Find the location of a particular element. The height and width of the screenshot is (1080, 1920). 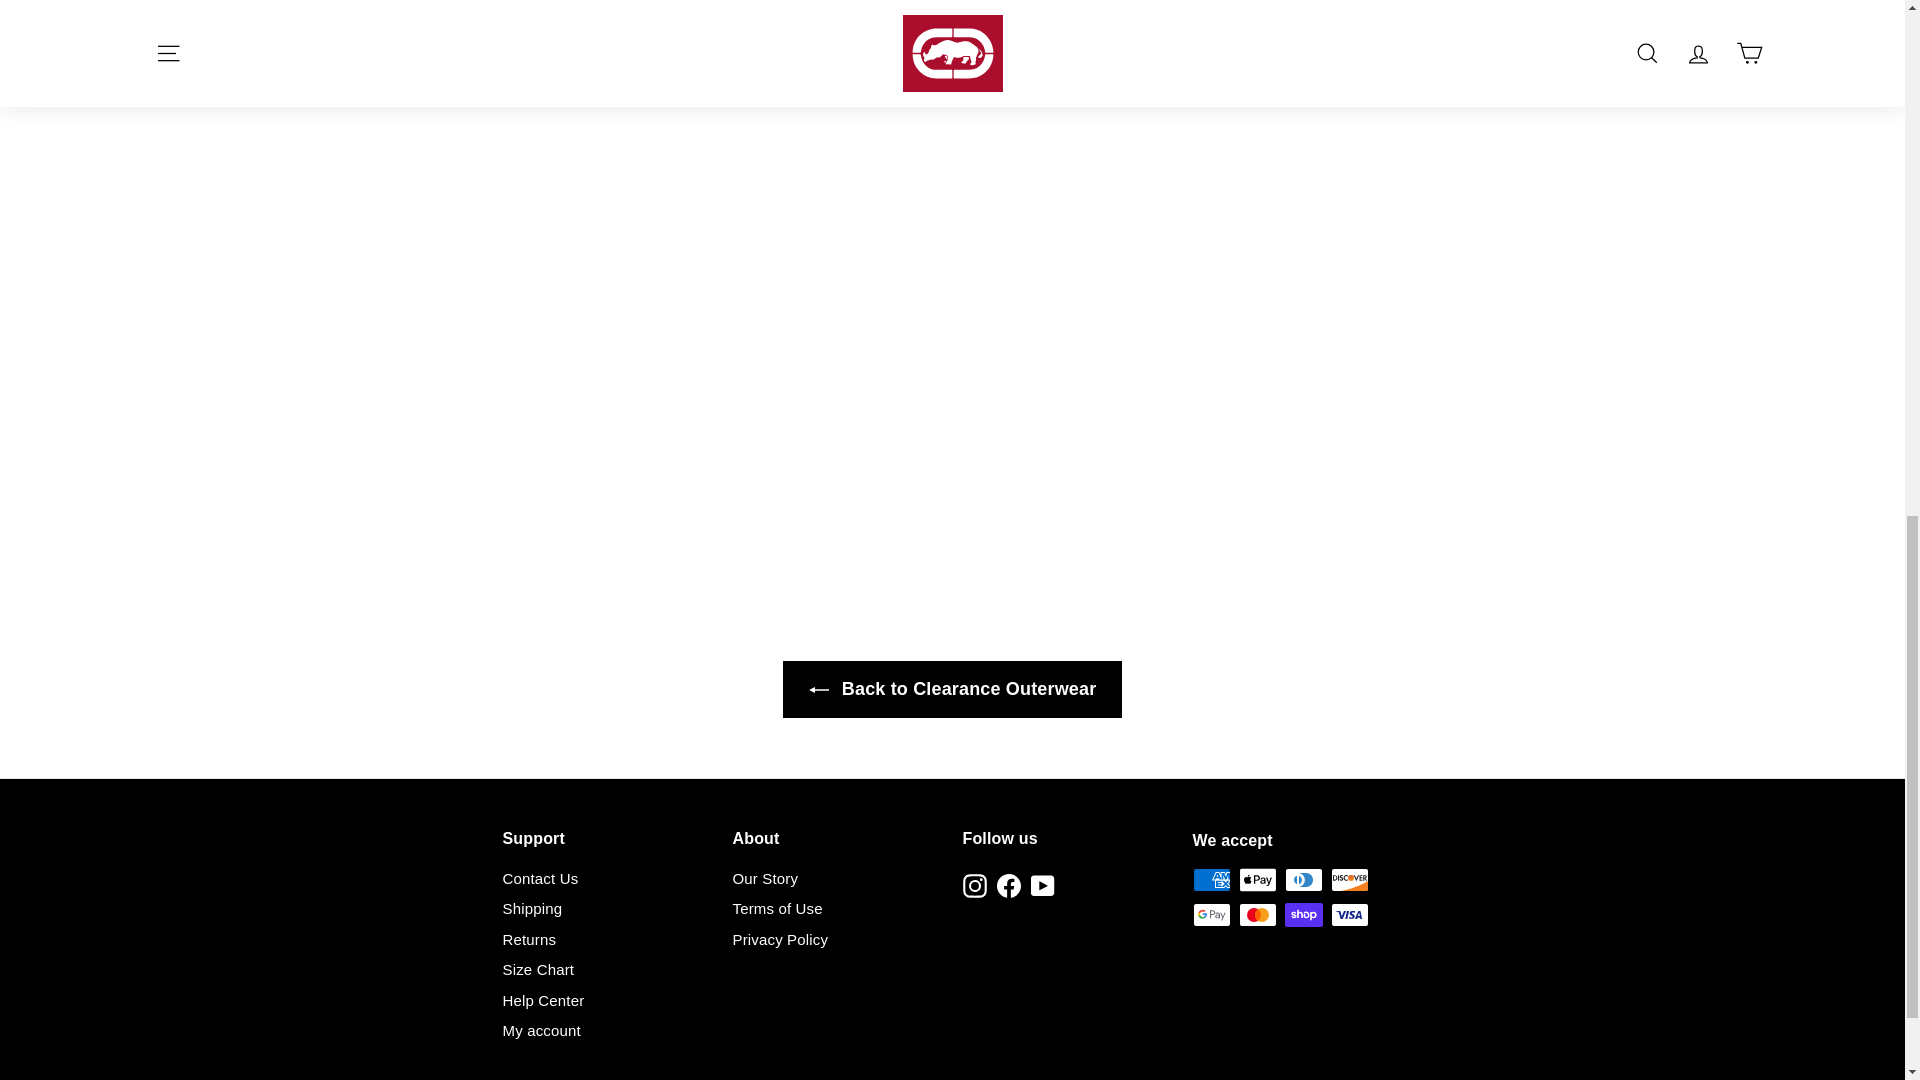

Shop Pay is located at coordinates (1303, 914).